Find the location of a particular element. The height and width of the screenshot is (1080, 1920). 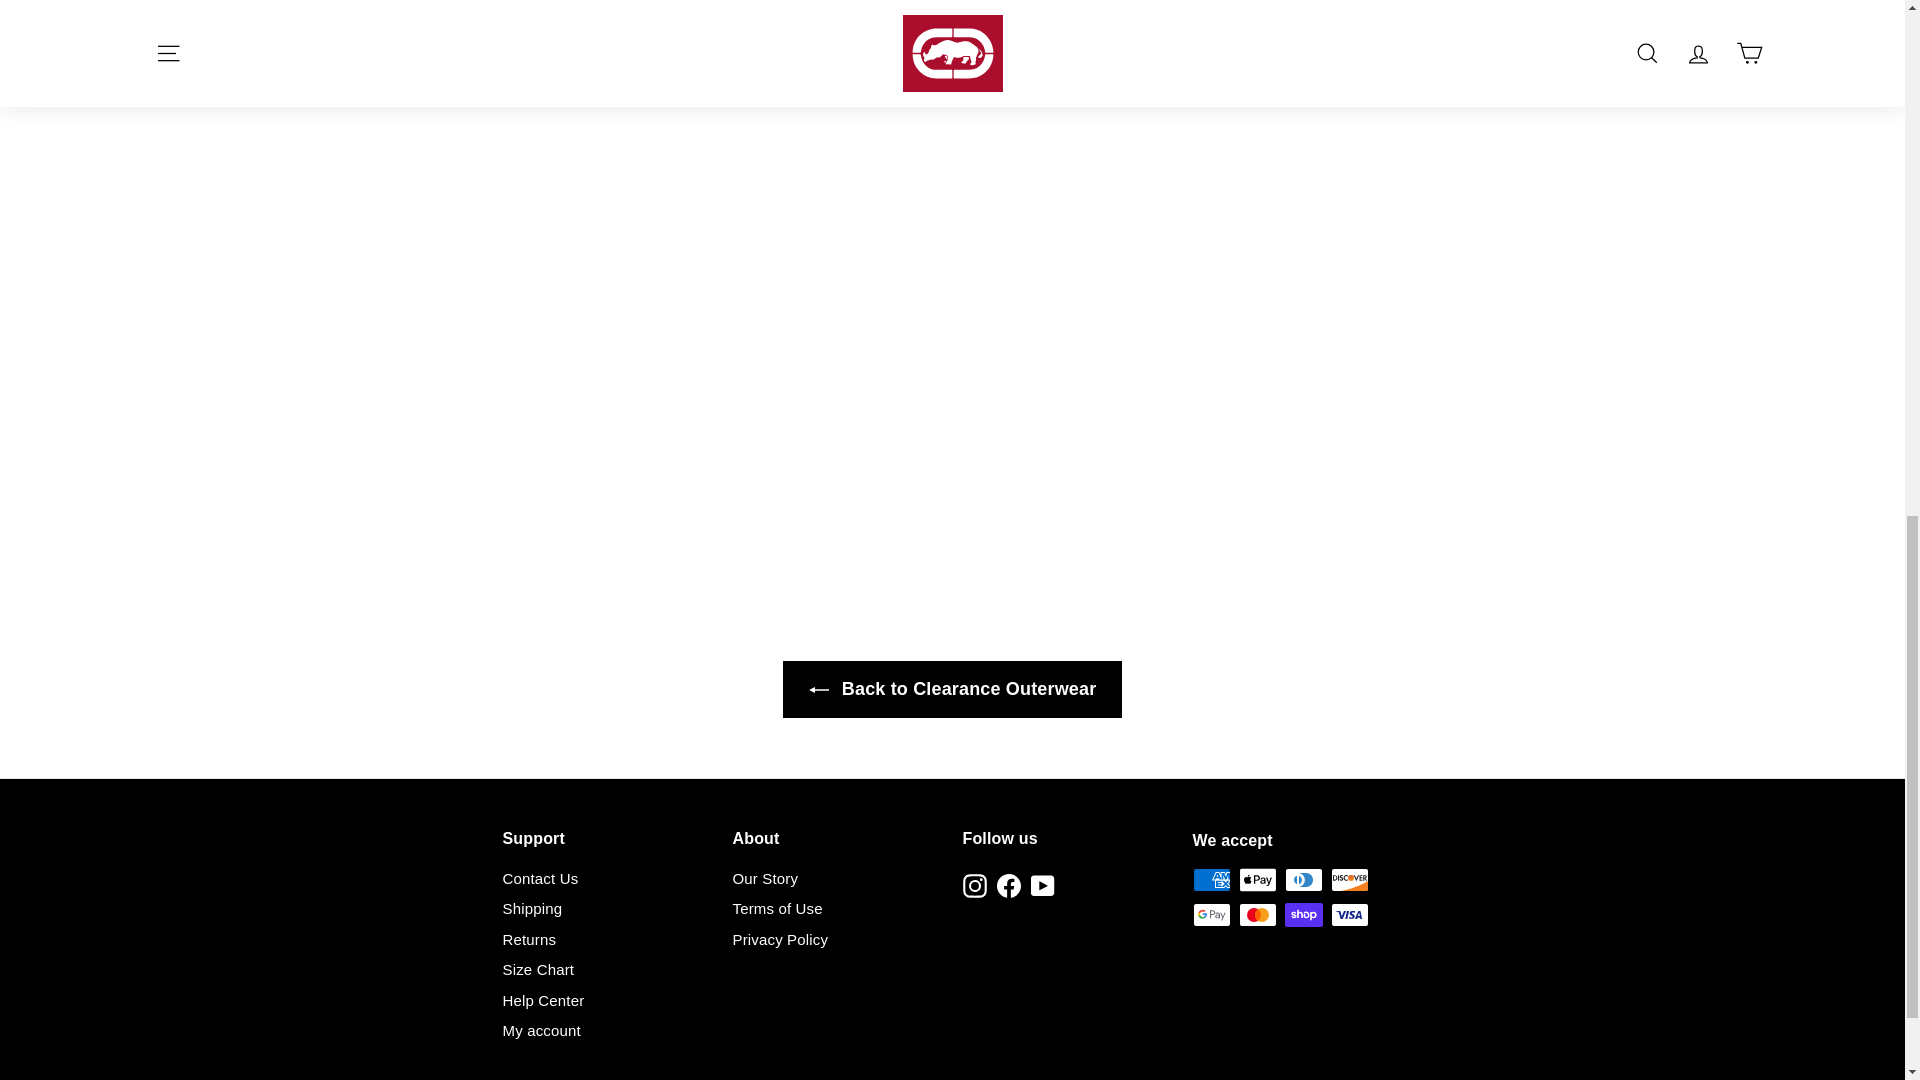

Shop Pay is located at coordinates (1303, 914).